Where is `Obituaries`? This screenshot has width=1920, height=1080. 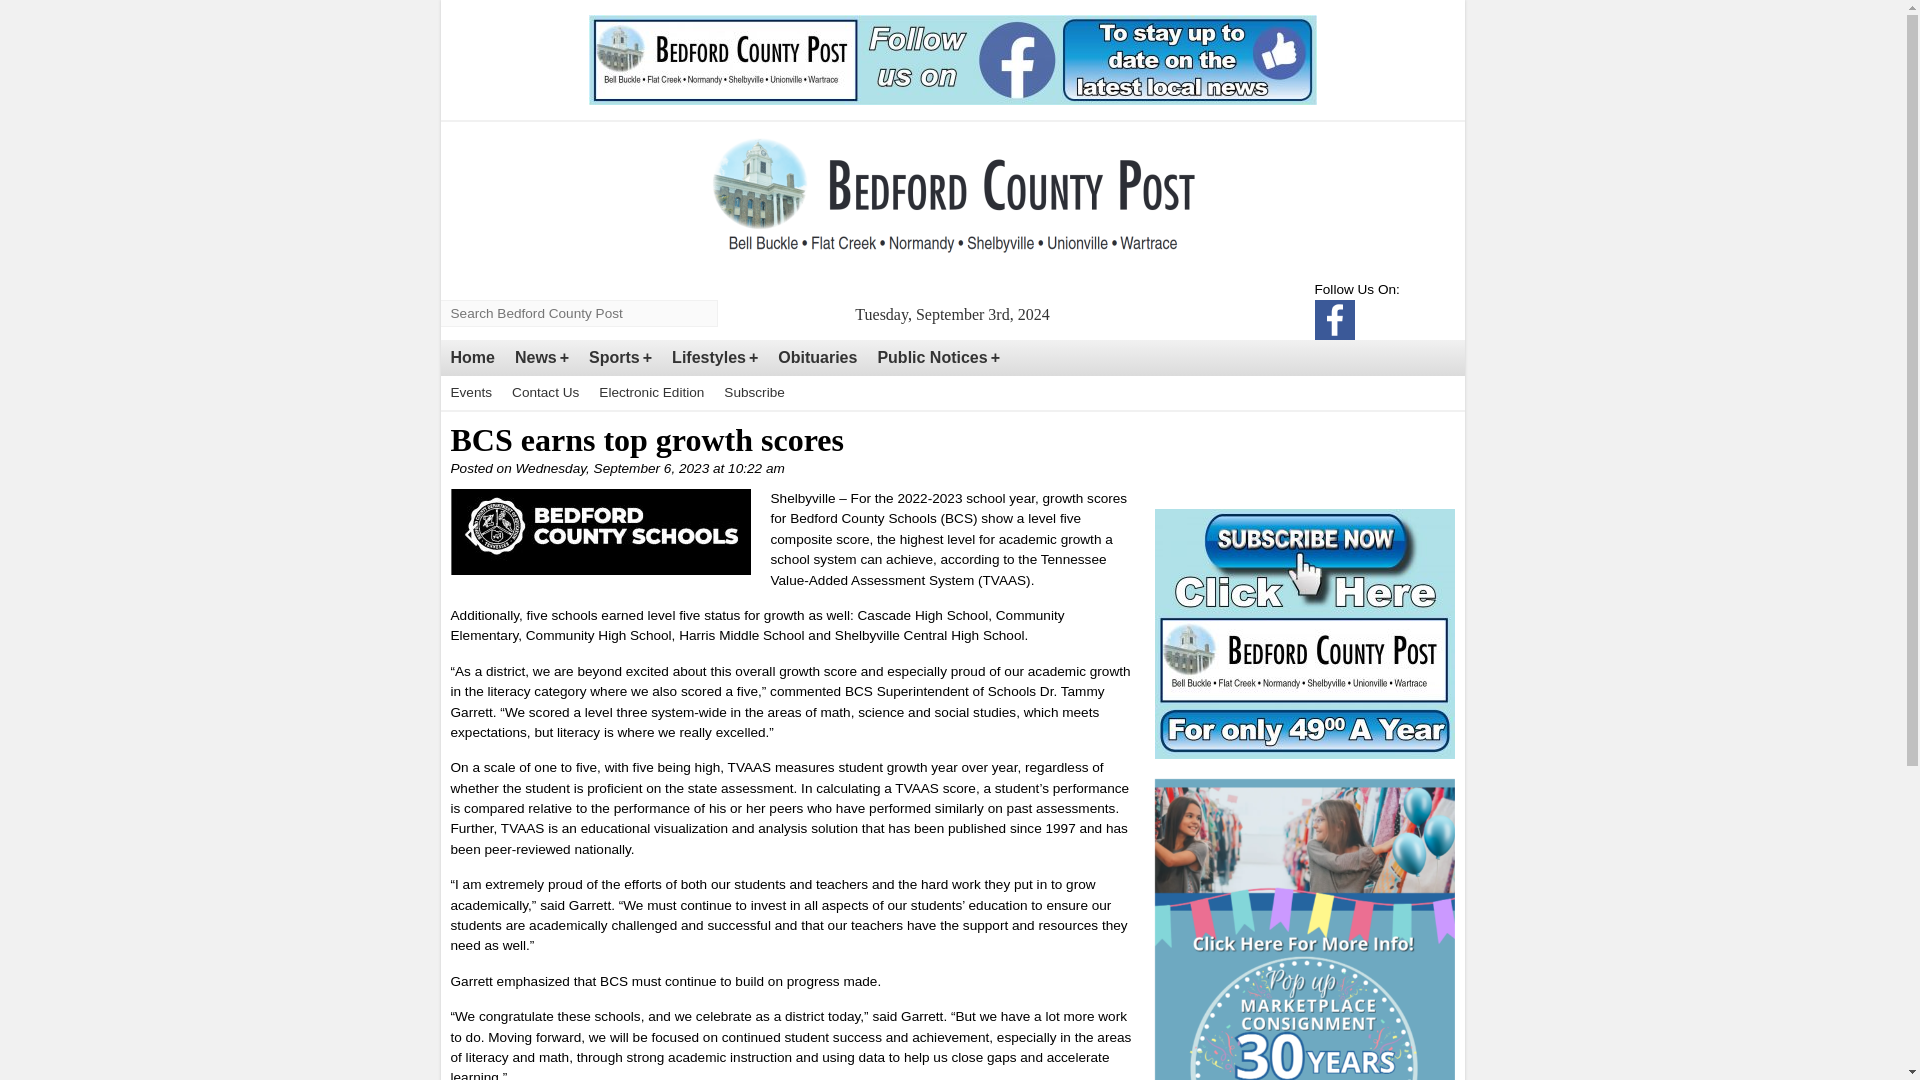
Obituaries is located at coordinates (818, 358).